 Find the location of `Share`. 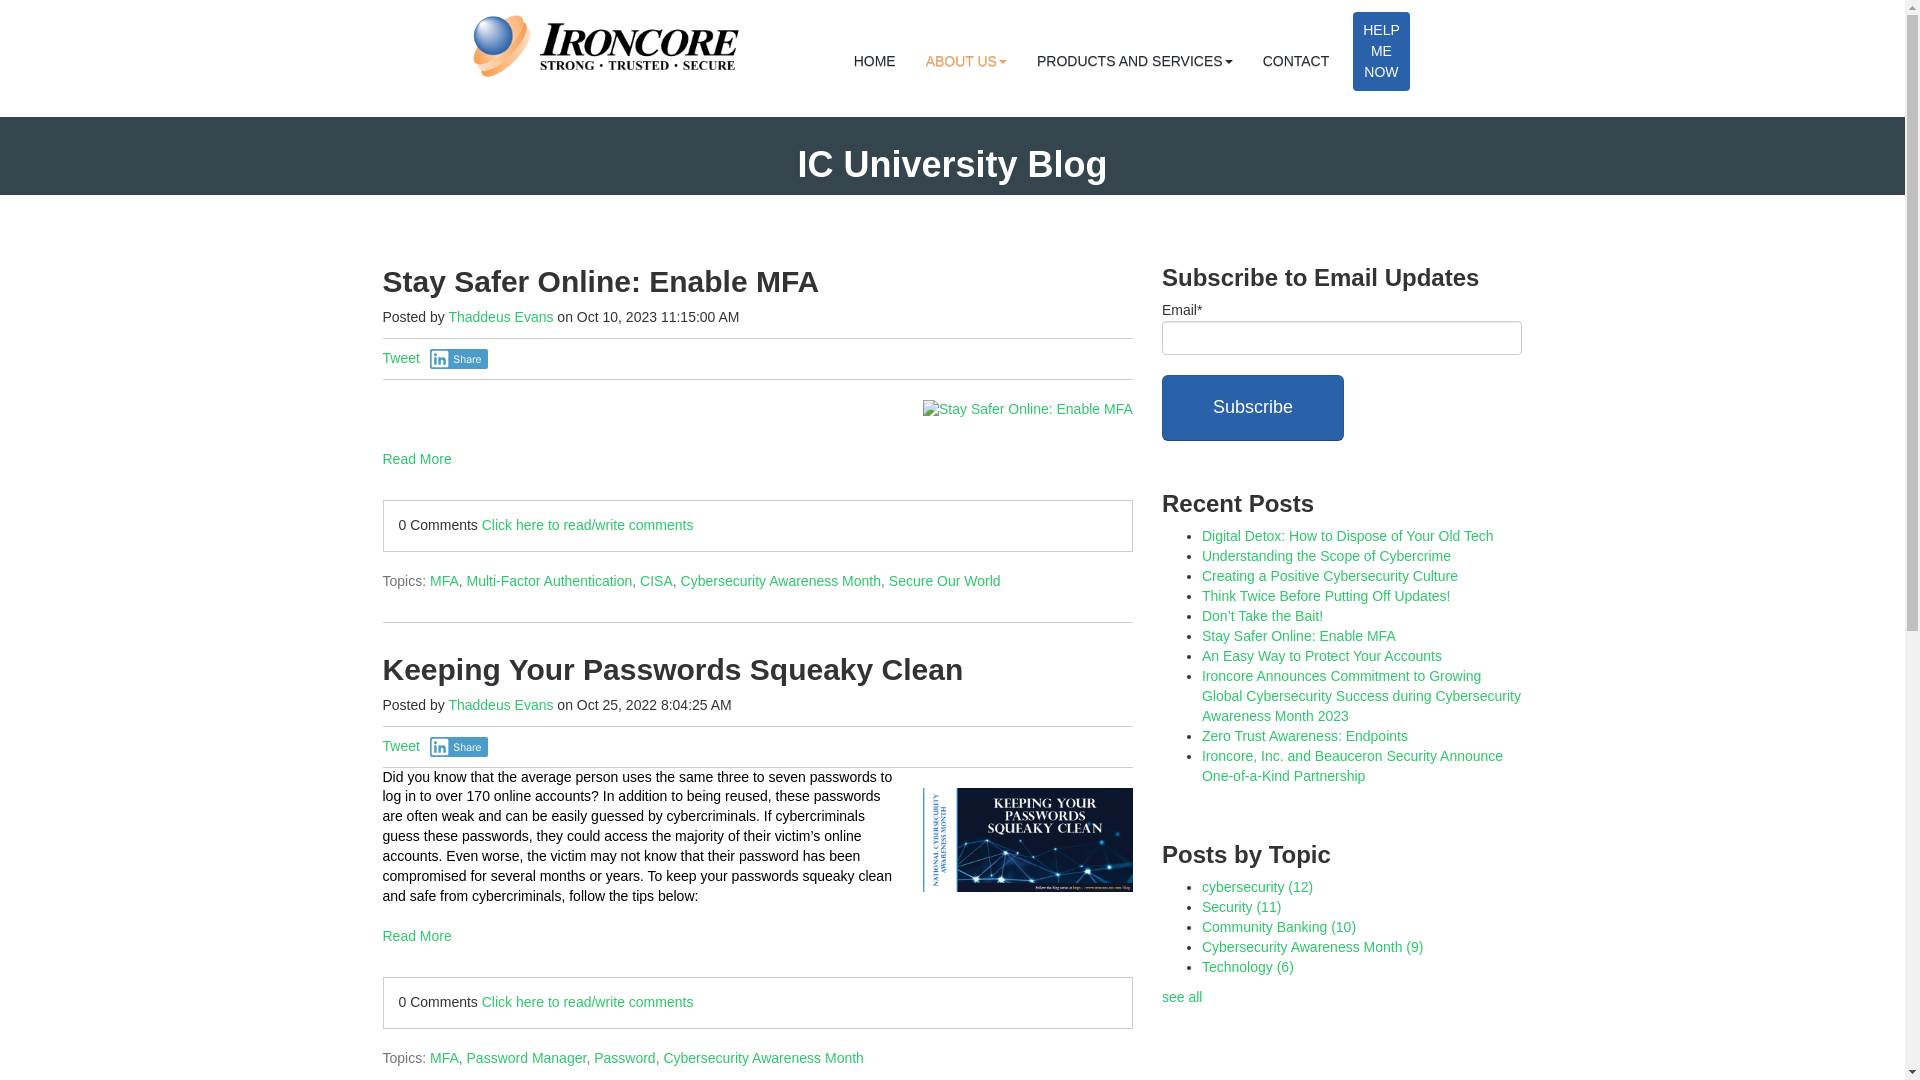

Share is located at coordinates (460, 358).